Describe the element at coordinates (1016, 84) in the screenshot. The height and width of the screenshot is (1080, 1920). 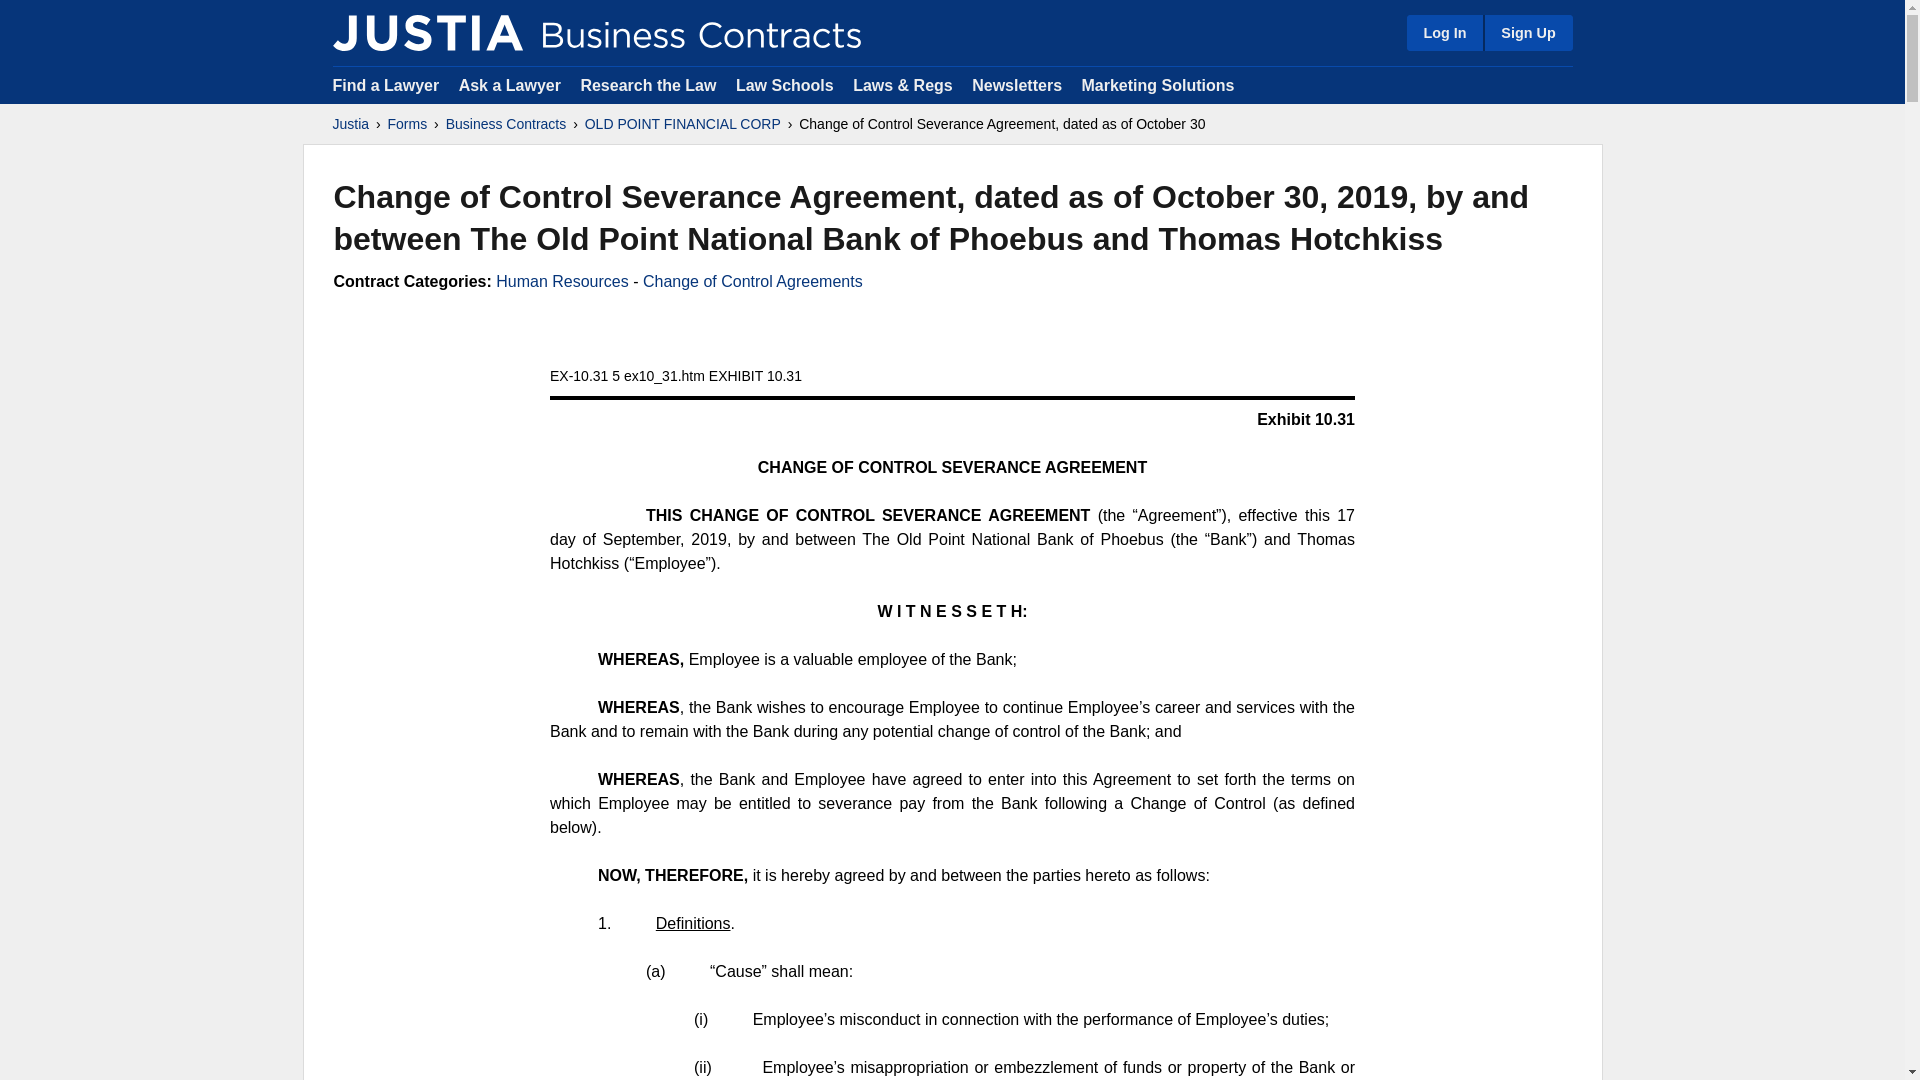
I see `Newsletters` at that location.